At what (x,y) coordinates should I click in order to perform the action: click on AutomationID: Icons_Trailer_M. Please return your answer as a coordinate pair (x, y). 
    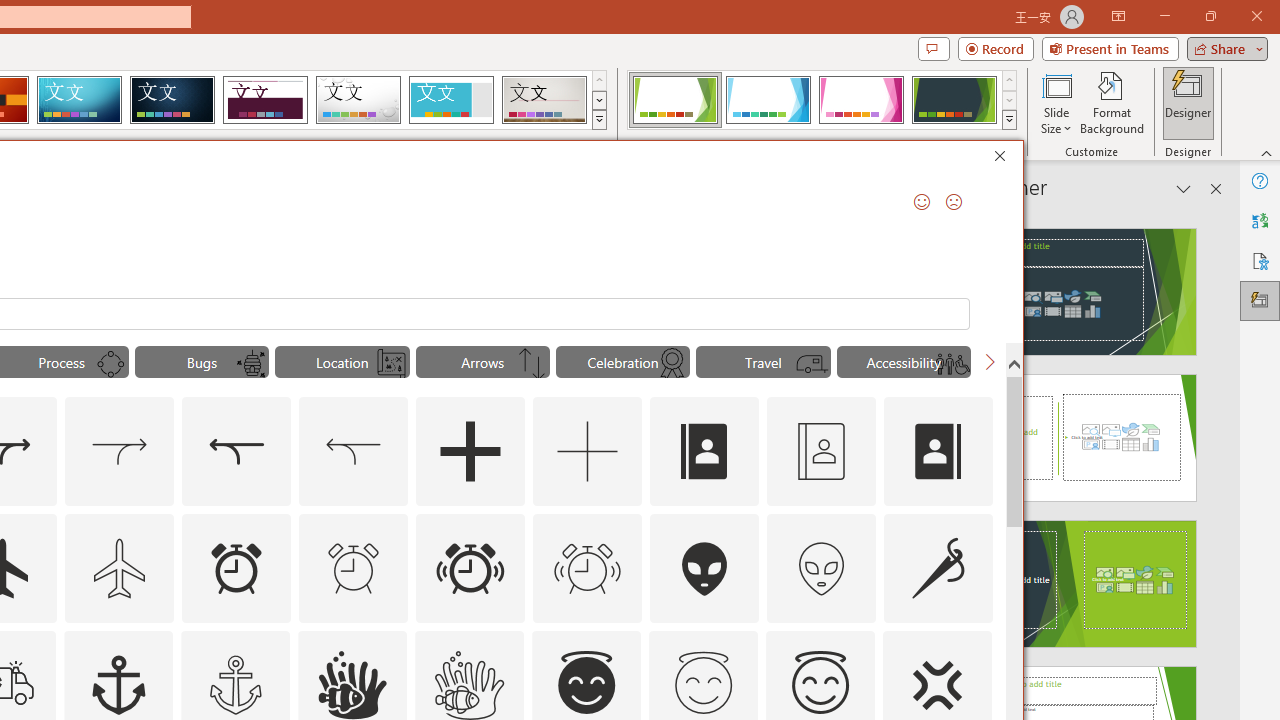
    Looking at the image, I should click on (812, 364).